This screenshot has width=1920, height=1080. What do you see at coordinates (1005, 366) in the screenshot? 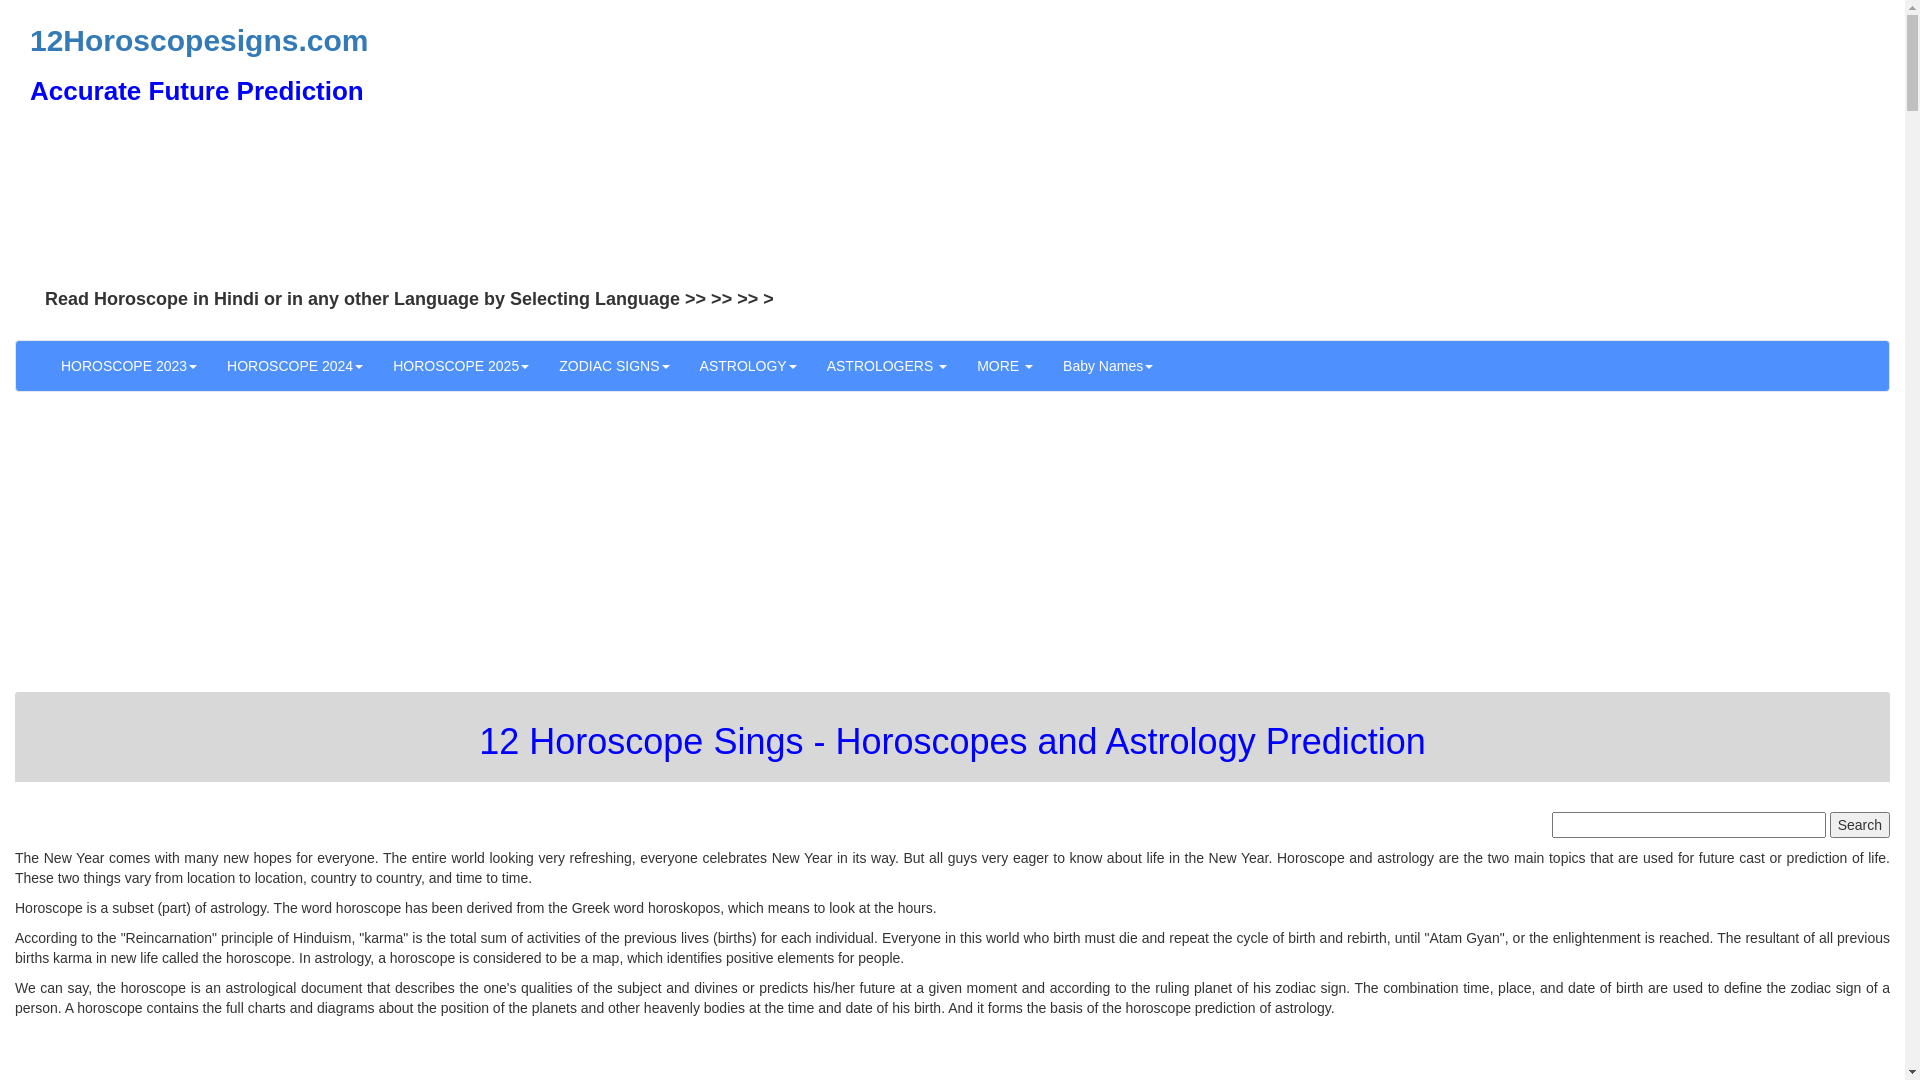
I see `MORE` at bounding box center [1005, 366].